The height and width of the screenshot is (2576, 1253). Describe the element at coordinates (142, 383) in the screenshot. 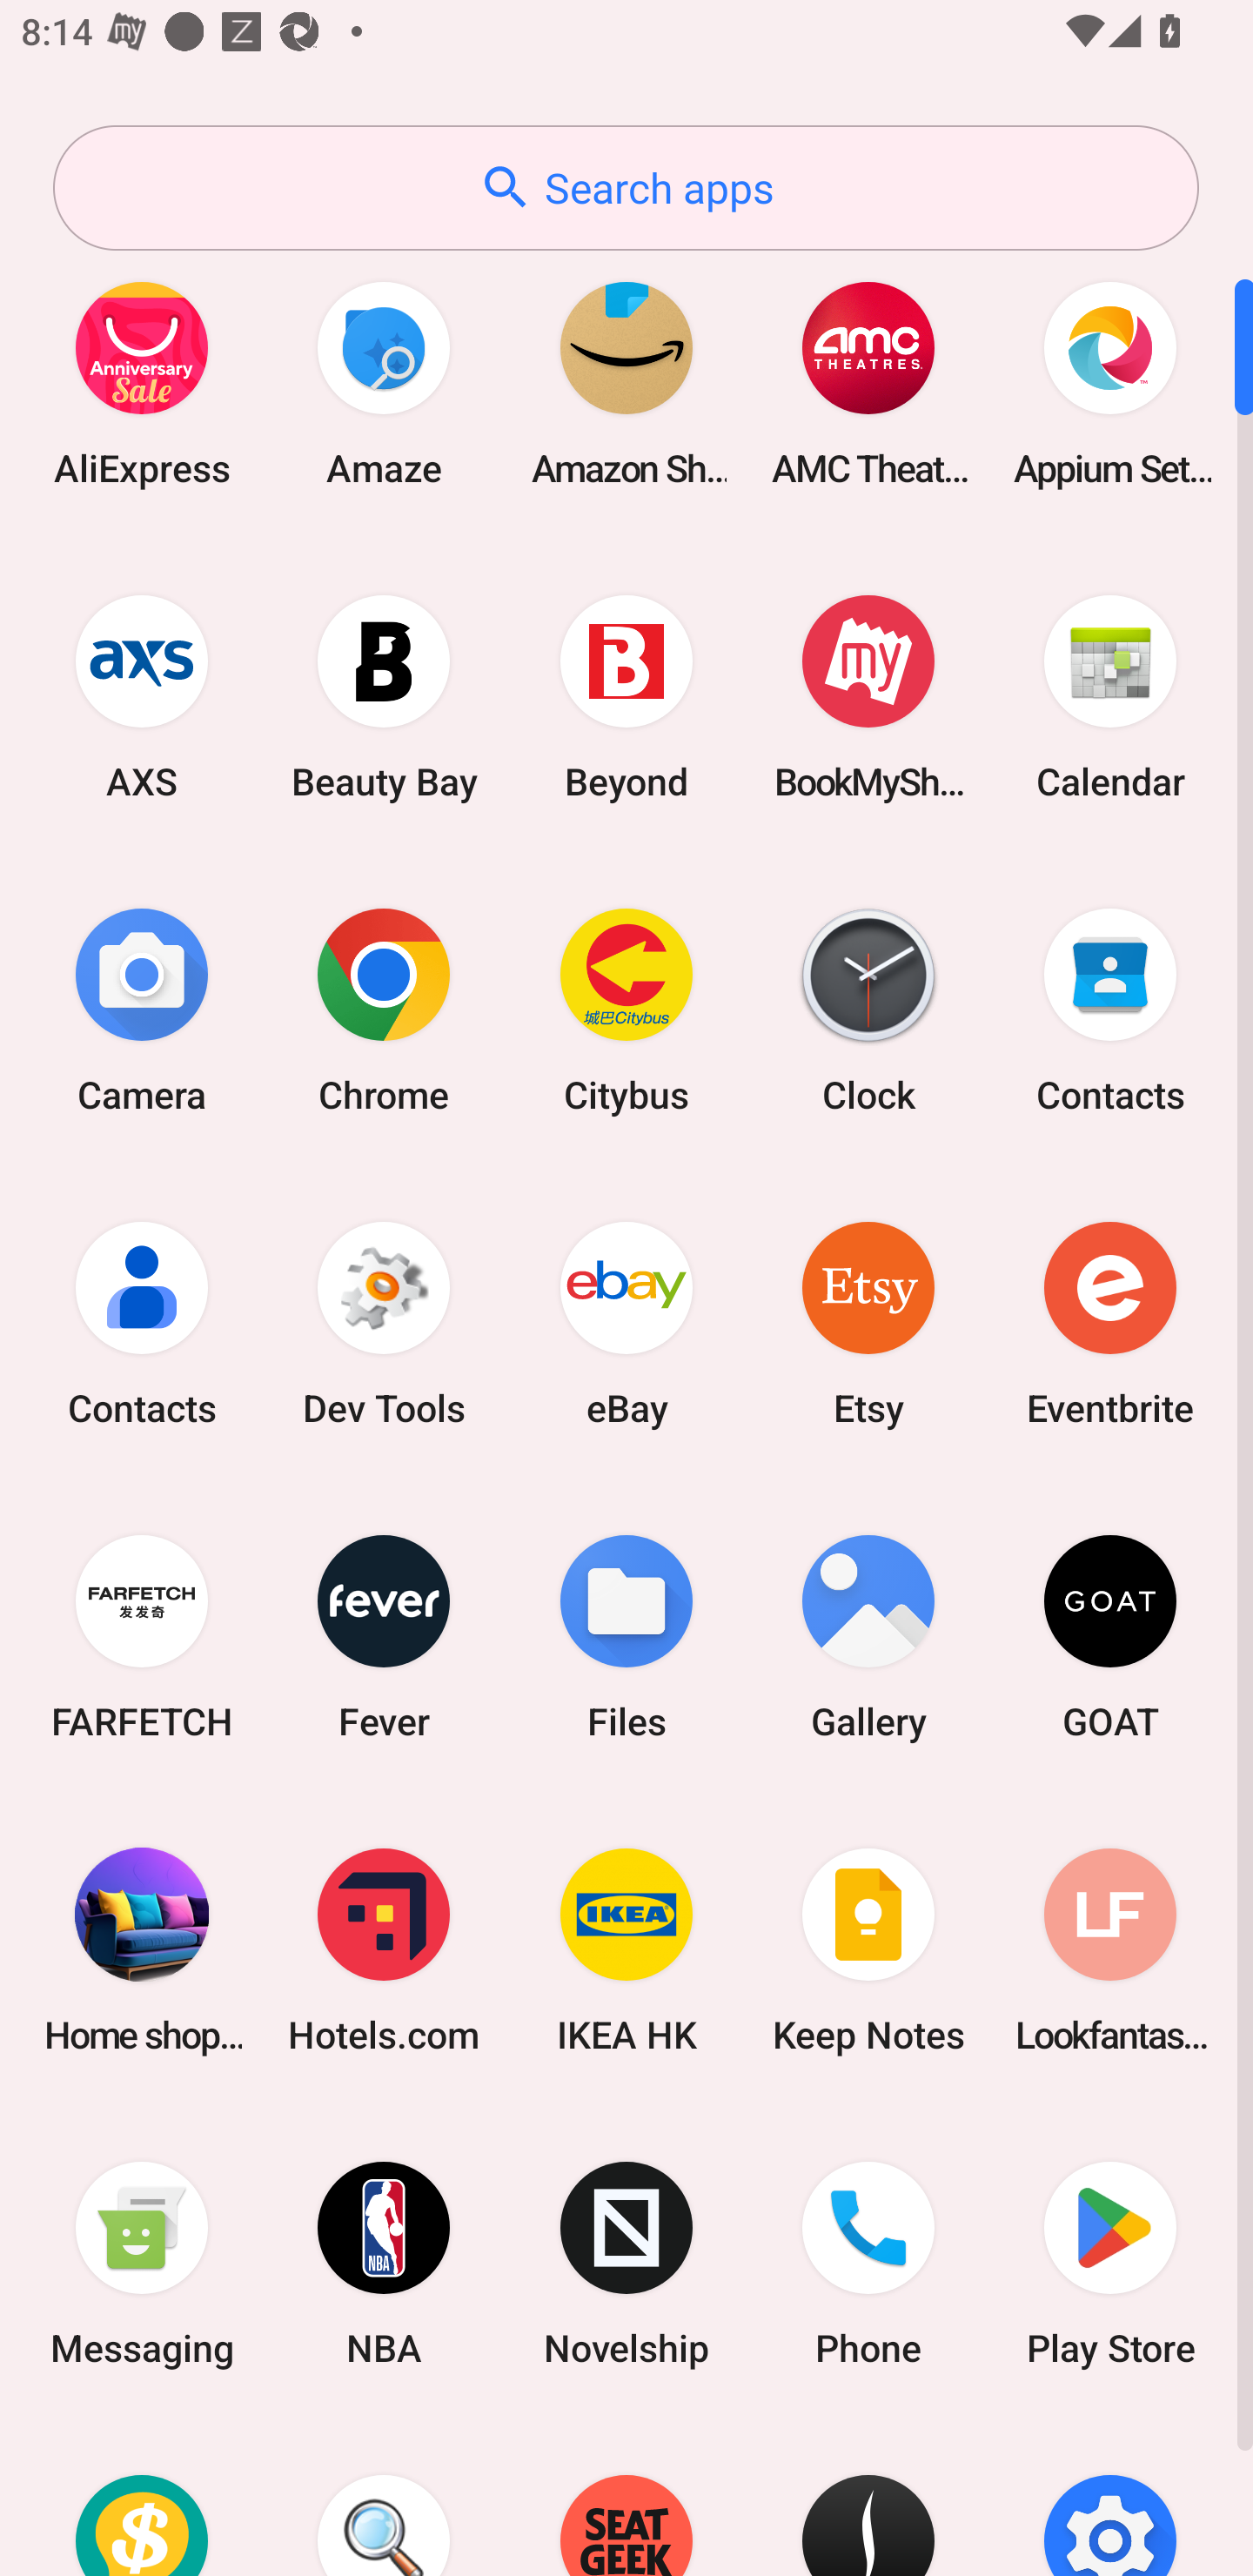

I see `AliExpress` at that location.